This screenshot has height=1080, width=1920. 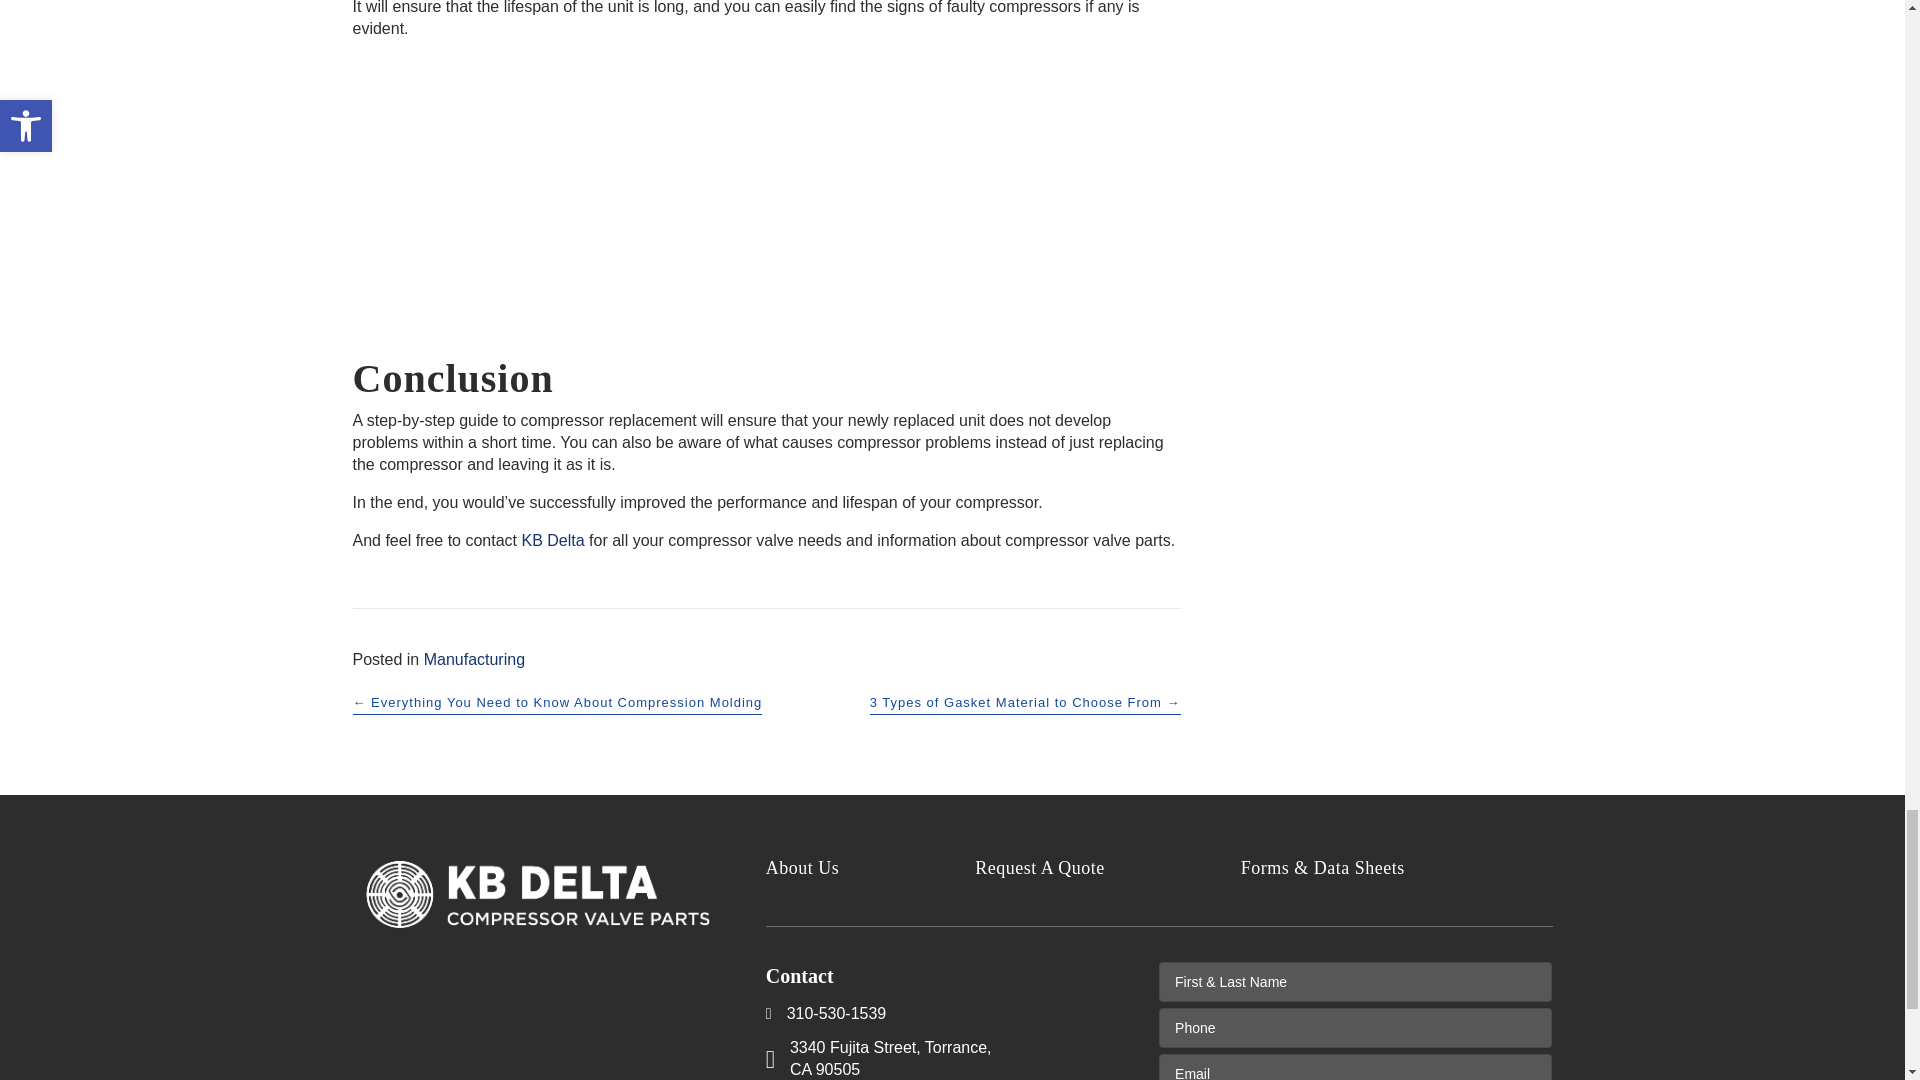 What do you see at coordinates (1108, 868) in the screenshot?
I see `Request A Quote` at bounding box center [1108, 868].